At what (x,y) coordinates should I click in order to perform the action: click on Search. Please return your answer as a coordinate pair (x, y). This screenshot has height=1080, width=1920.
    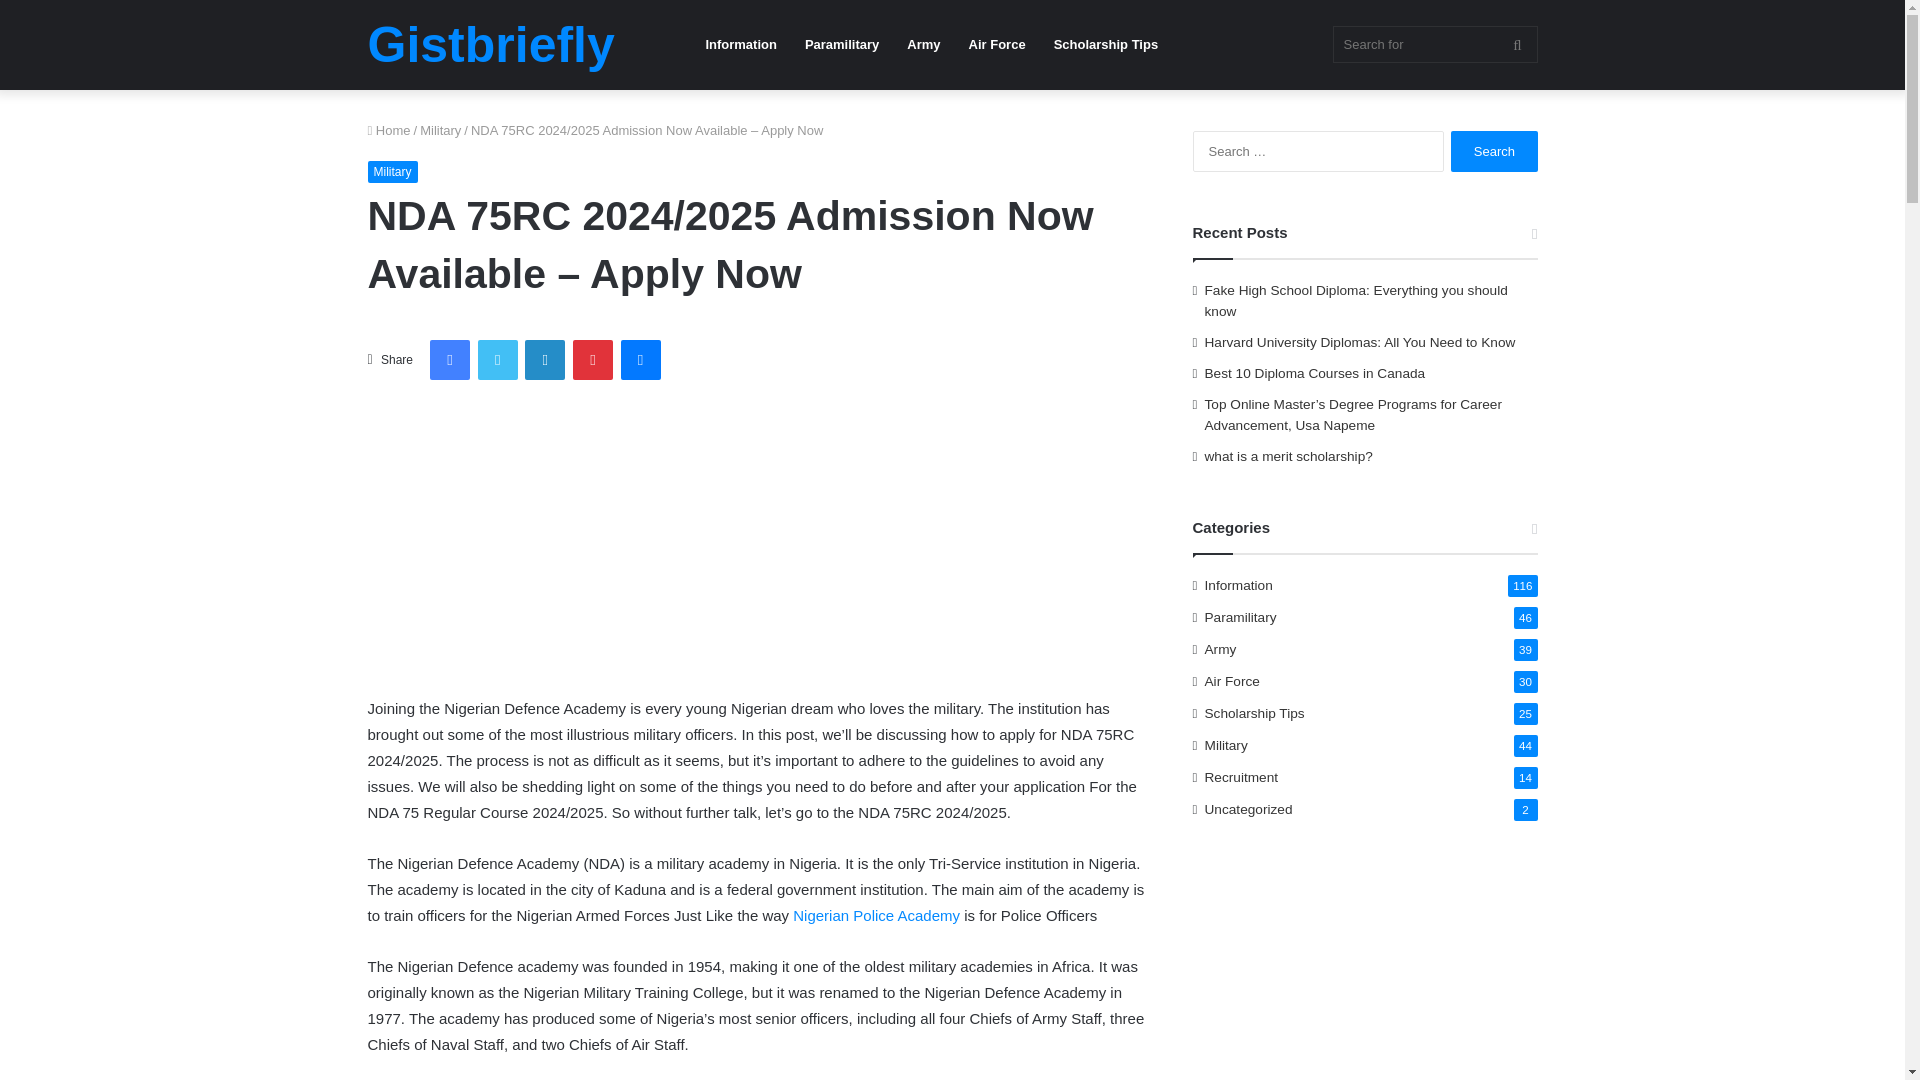
    Looking at the image, I should click on (1494, 150).